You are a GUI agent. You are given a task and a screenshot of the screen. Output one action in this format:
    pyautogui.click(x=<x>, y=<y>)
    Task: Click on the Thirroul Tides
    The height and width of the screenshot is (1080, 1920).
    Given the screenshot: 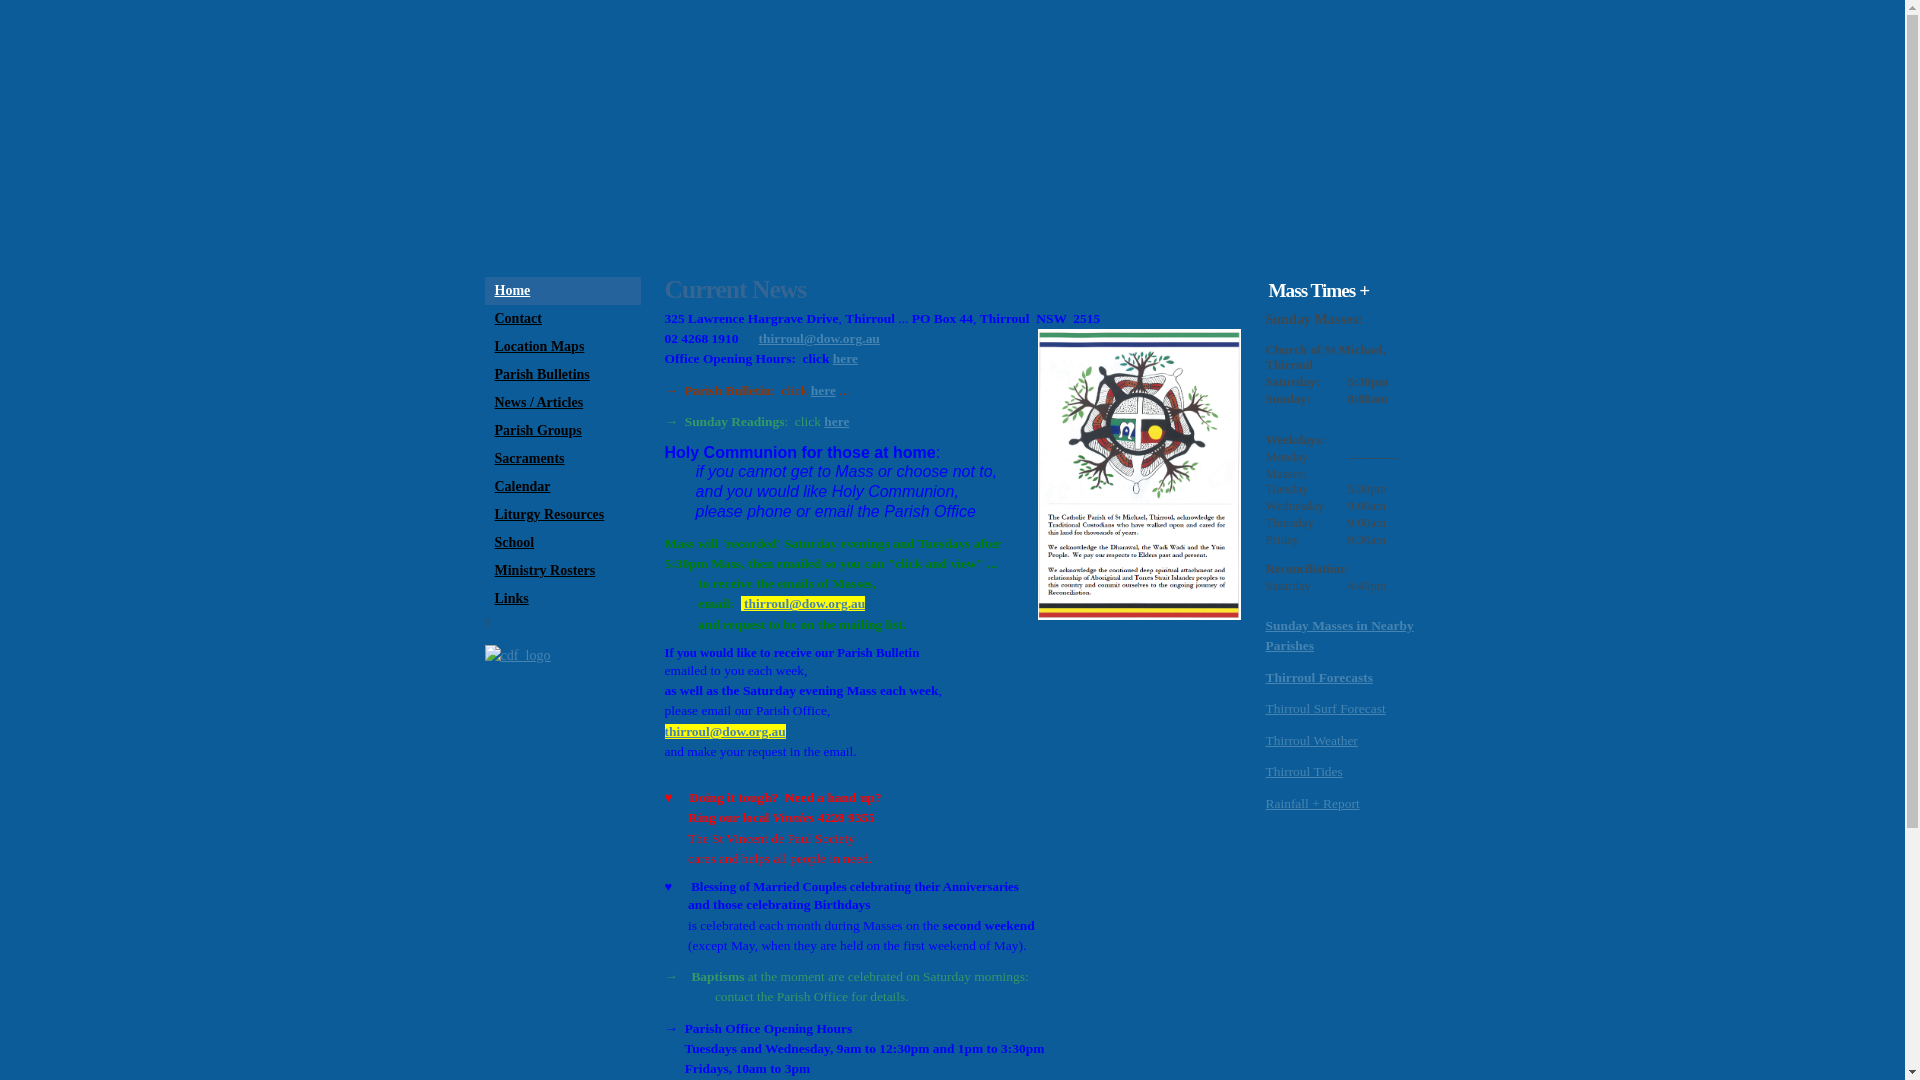 What is the action you would take?
    pyautogui.click(x=1304, y=772)
    